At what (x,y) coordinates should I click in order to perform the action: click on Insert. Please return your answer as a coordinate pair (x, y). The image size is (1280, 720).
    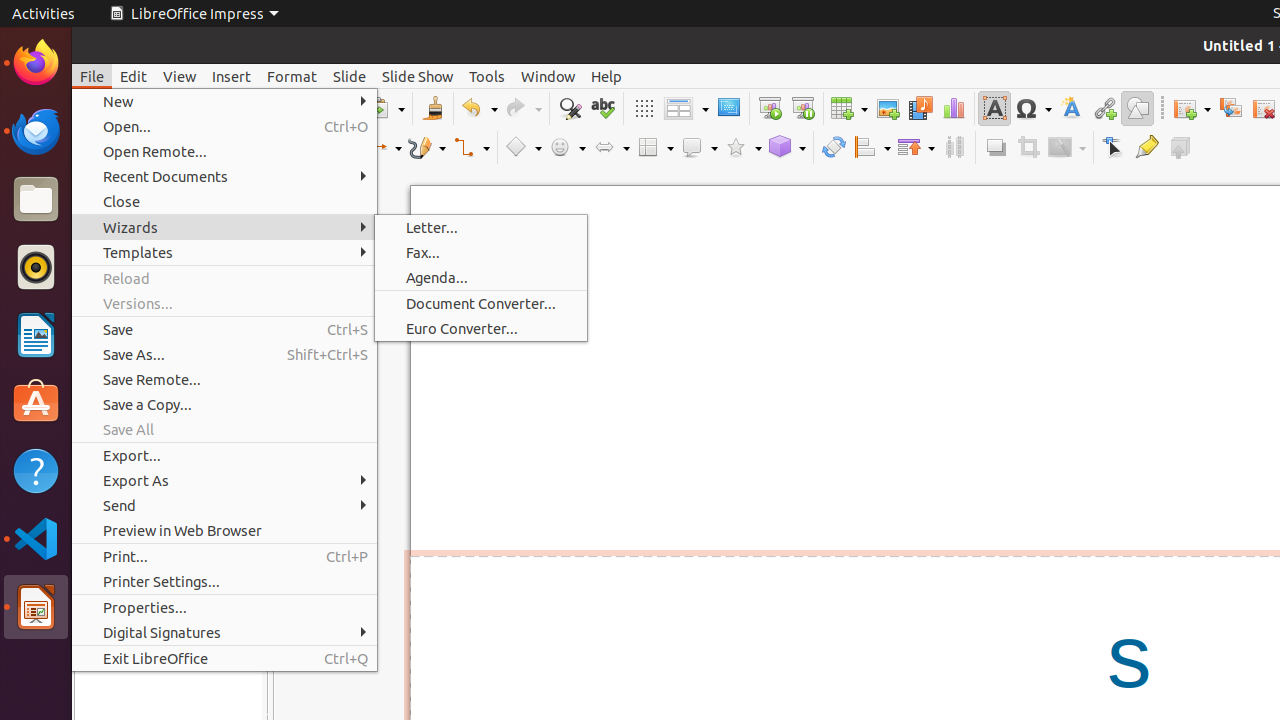
    Looking at the image, I should click on (232, 76).